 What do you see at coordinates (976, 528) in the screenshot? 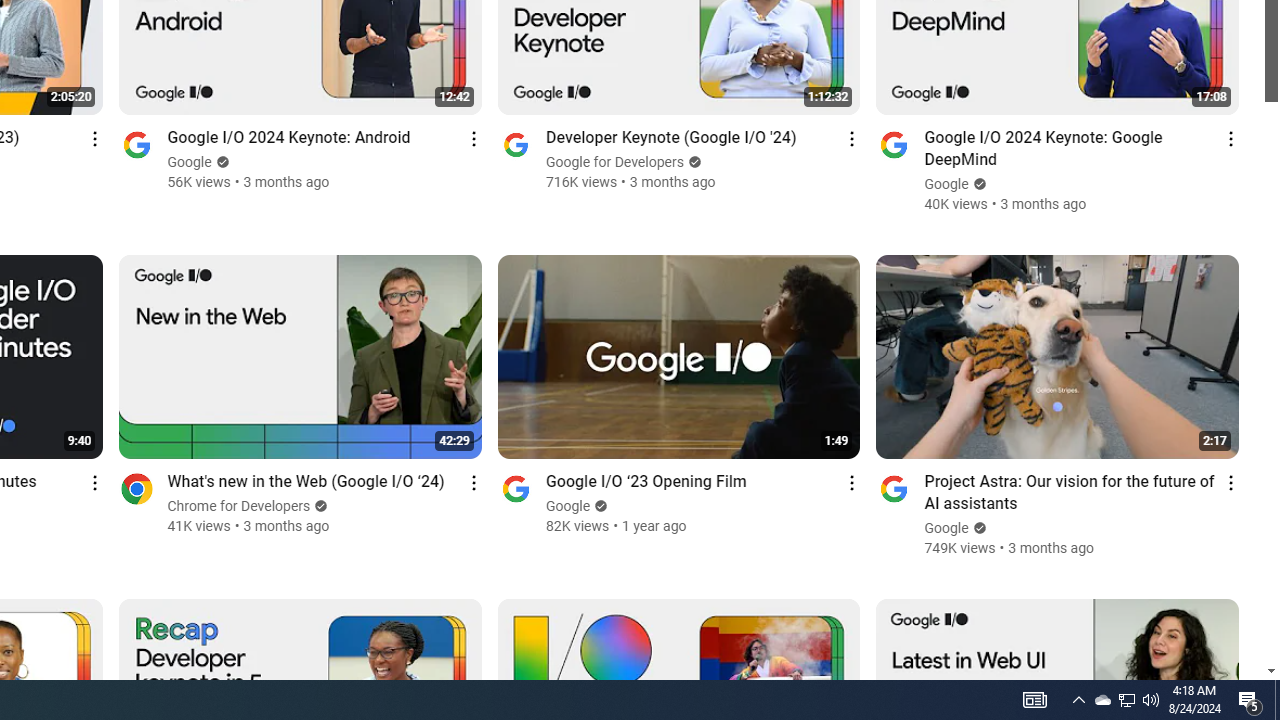
I see `Verified` at bounding box center [976, 528].